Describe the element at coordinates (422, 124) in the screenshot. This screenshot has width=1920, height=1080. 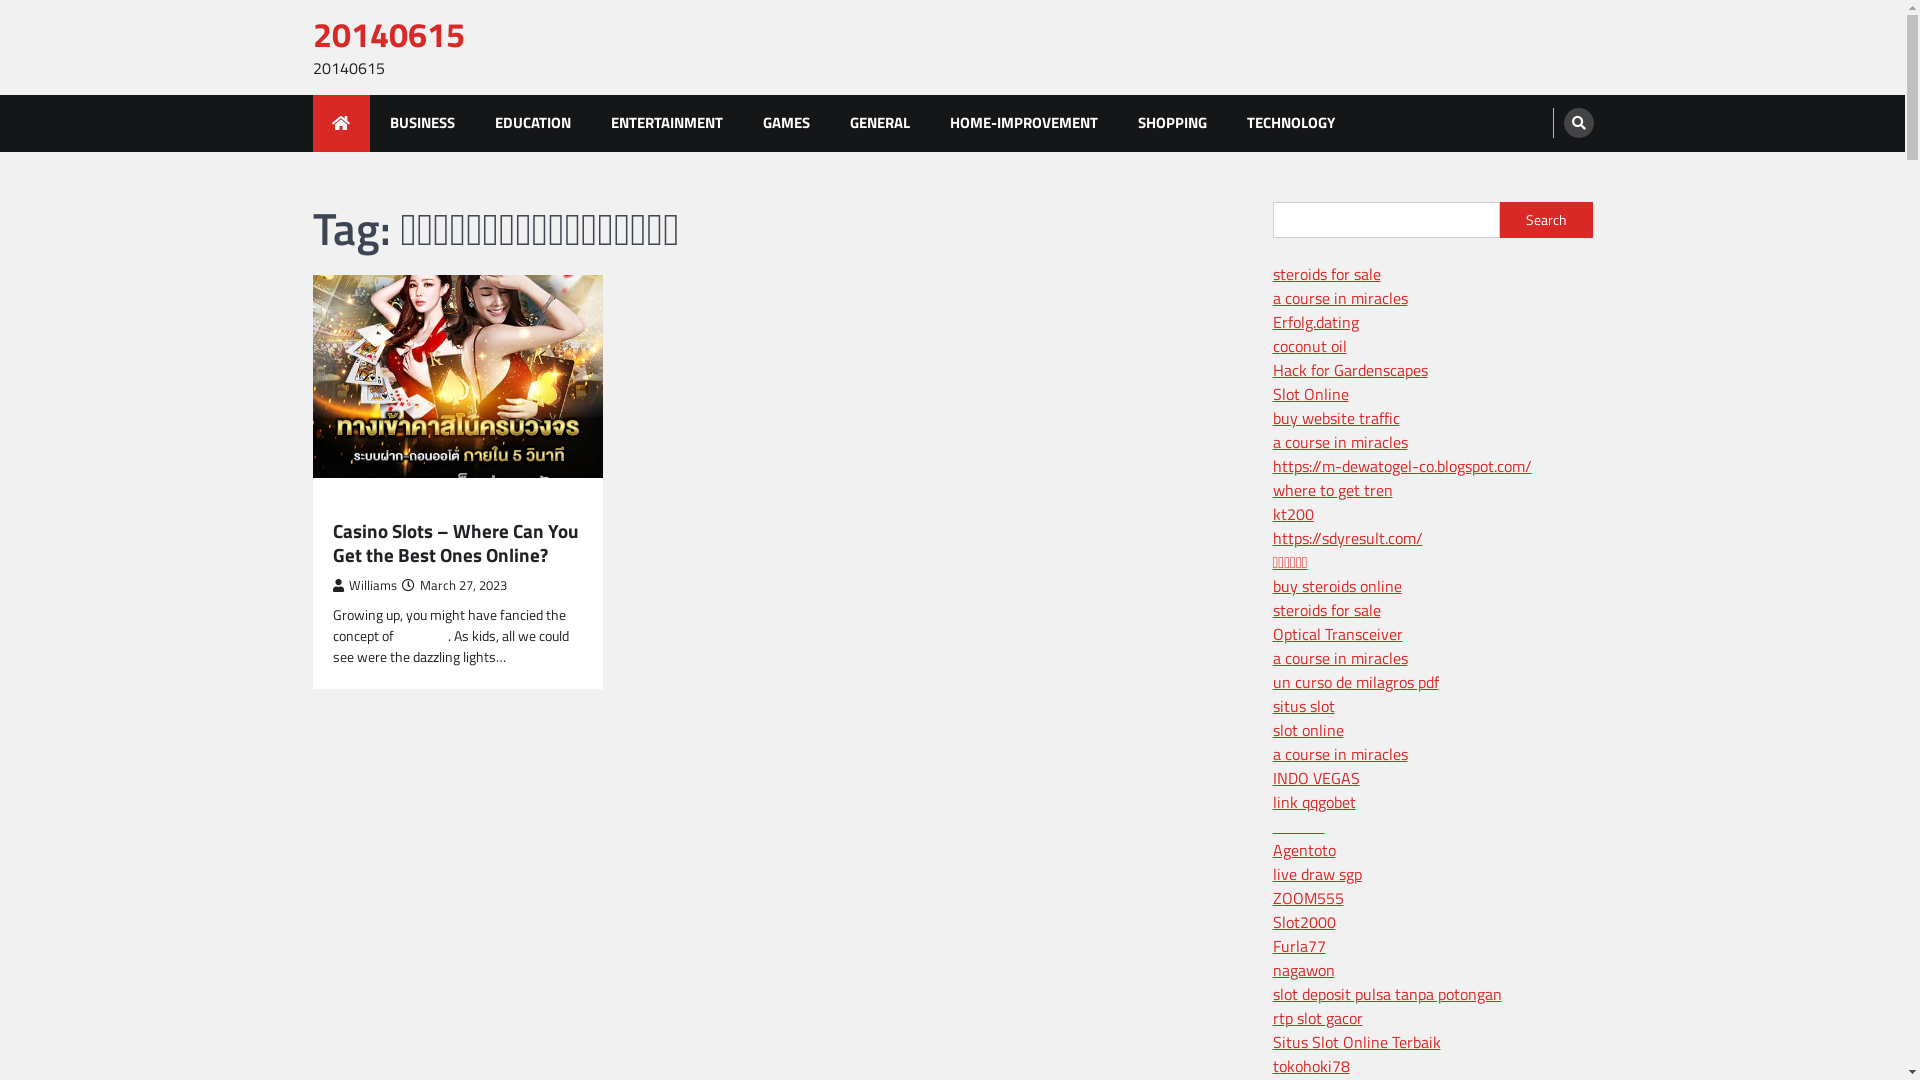
I see `BUSINESS` at that location.